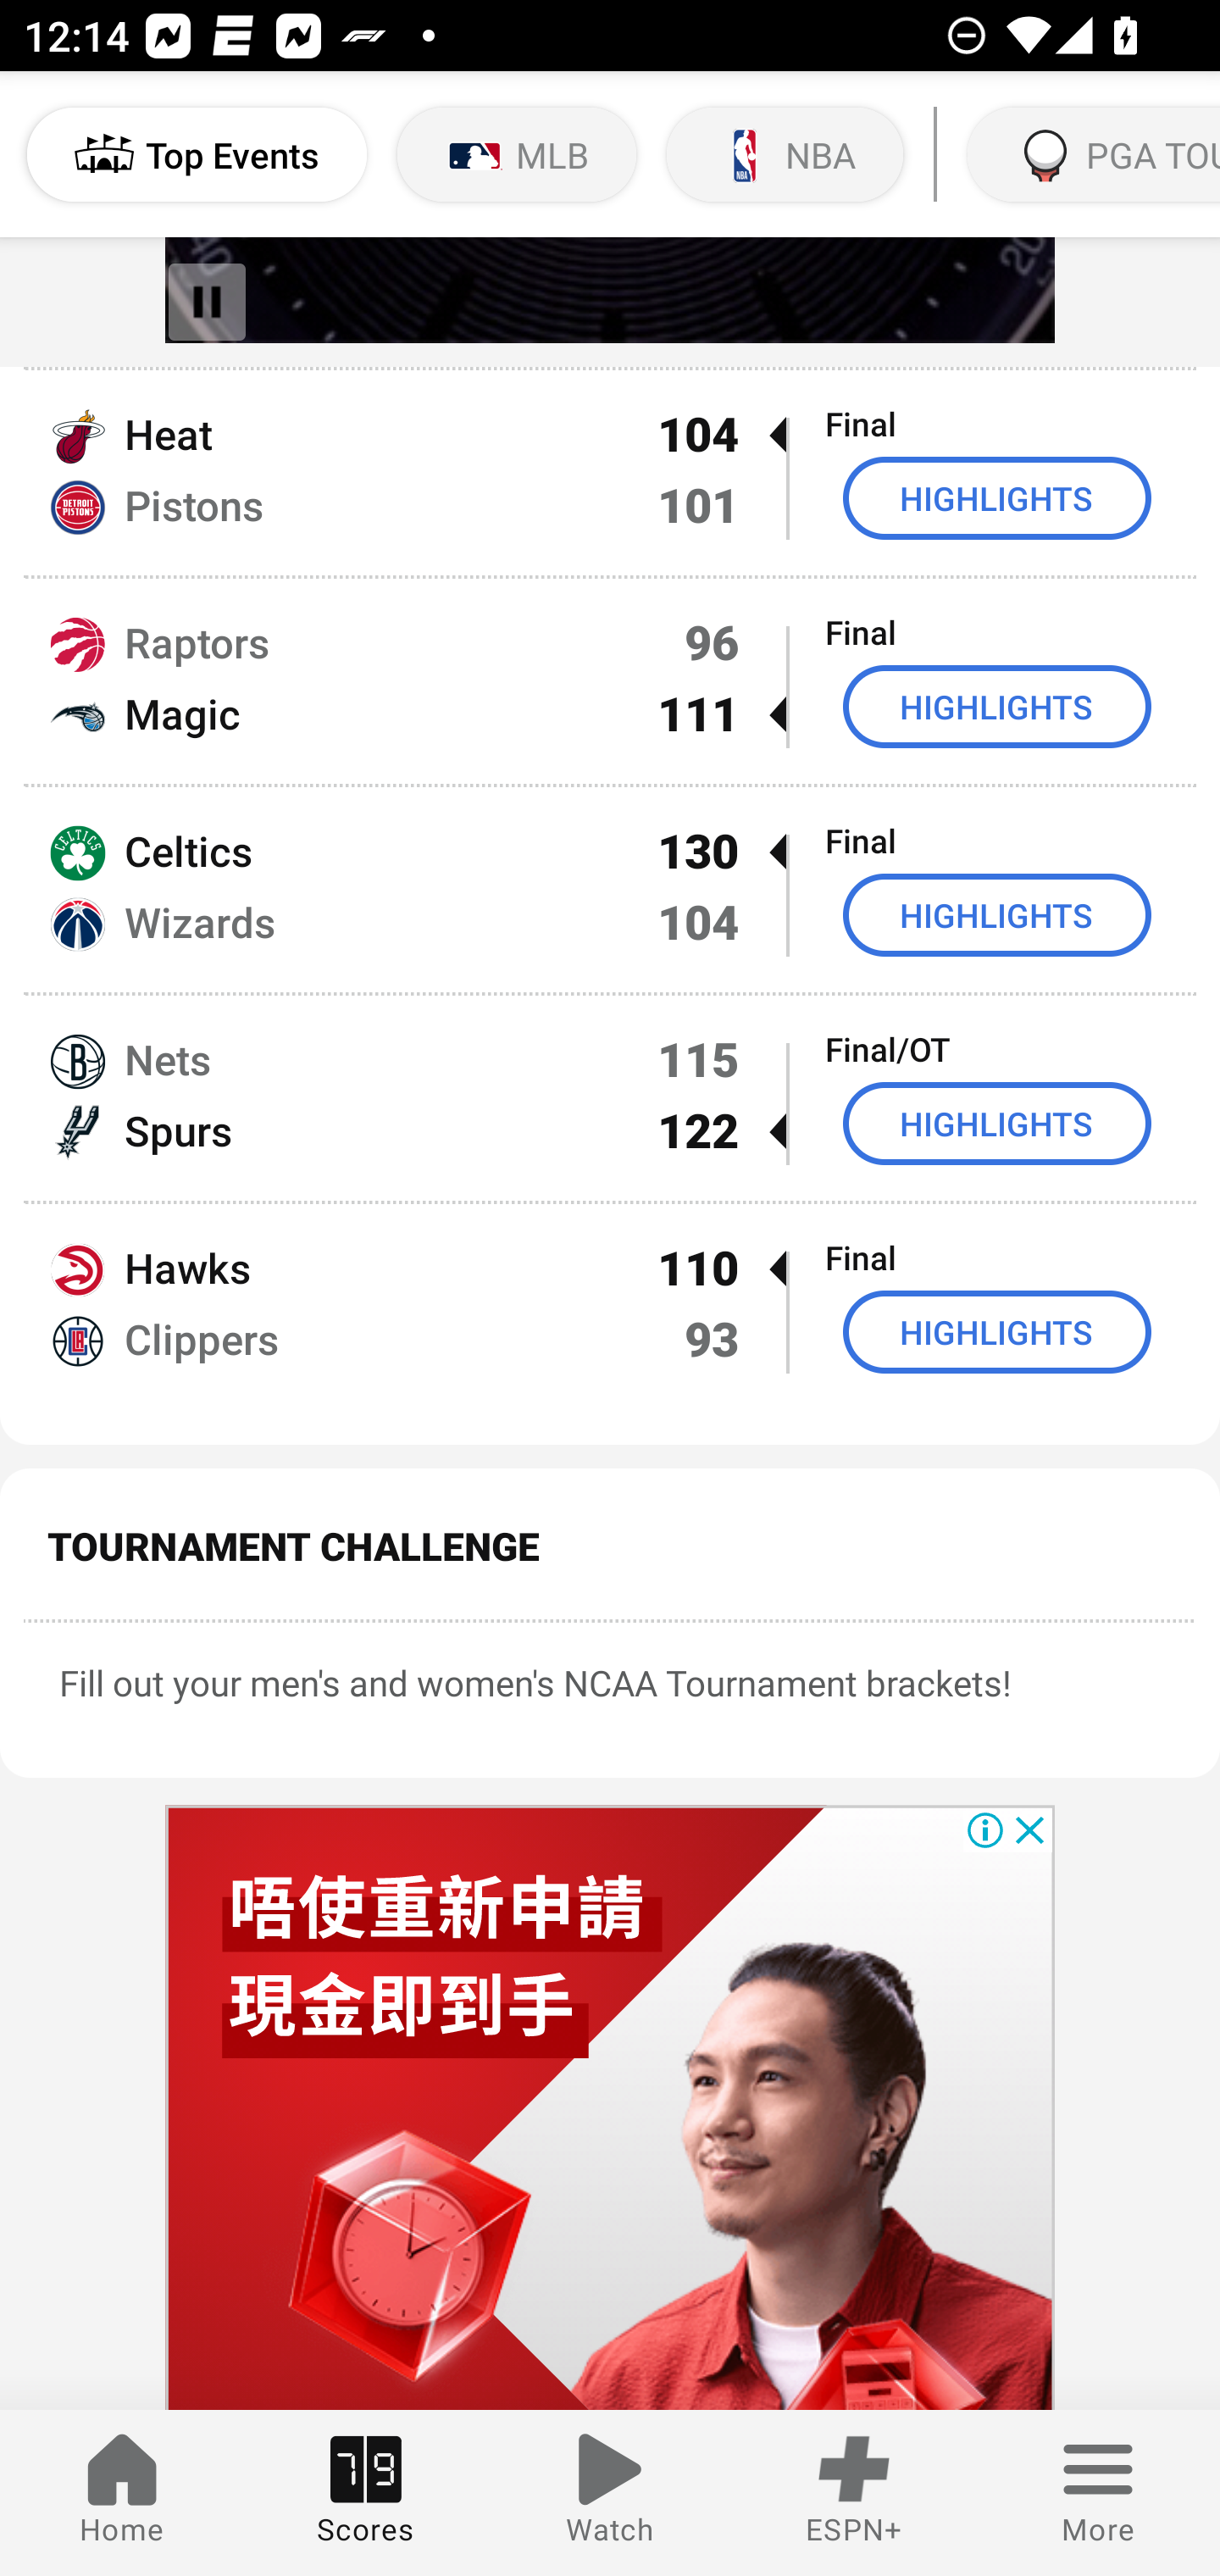 The height and width of the screenshot is (2576, 1220). Describe the element at coordinates (517, 154) in the screenshot. I see `MLB` at that location.